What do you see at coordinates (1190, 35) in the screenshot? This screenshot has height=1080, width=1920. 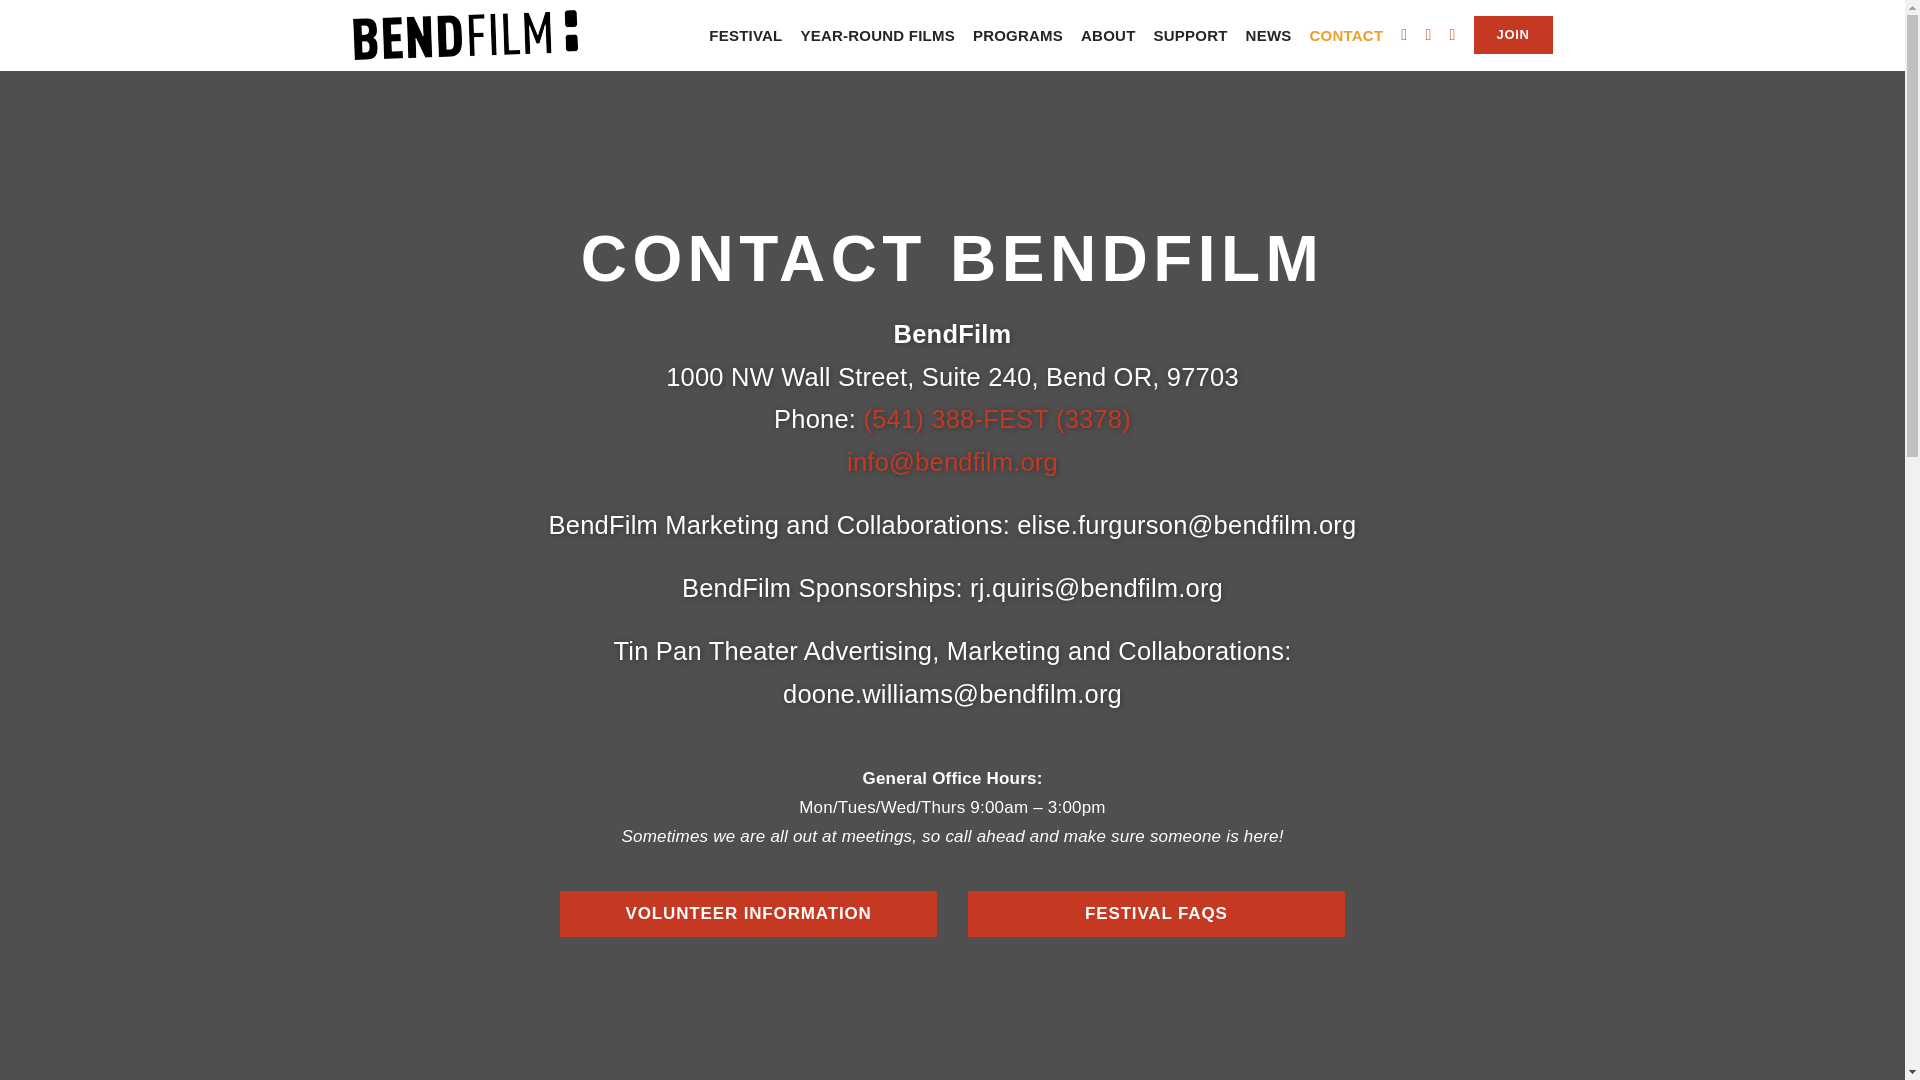 I see `SUPPORT` at bounding box center [1190, 35].